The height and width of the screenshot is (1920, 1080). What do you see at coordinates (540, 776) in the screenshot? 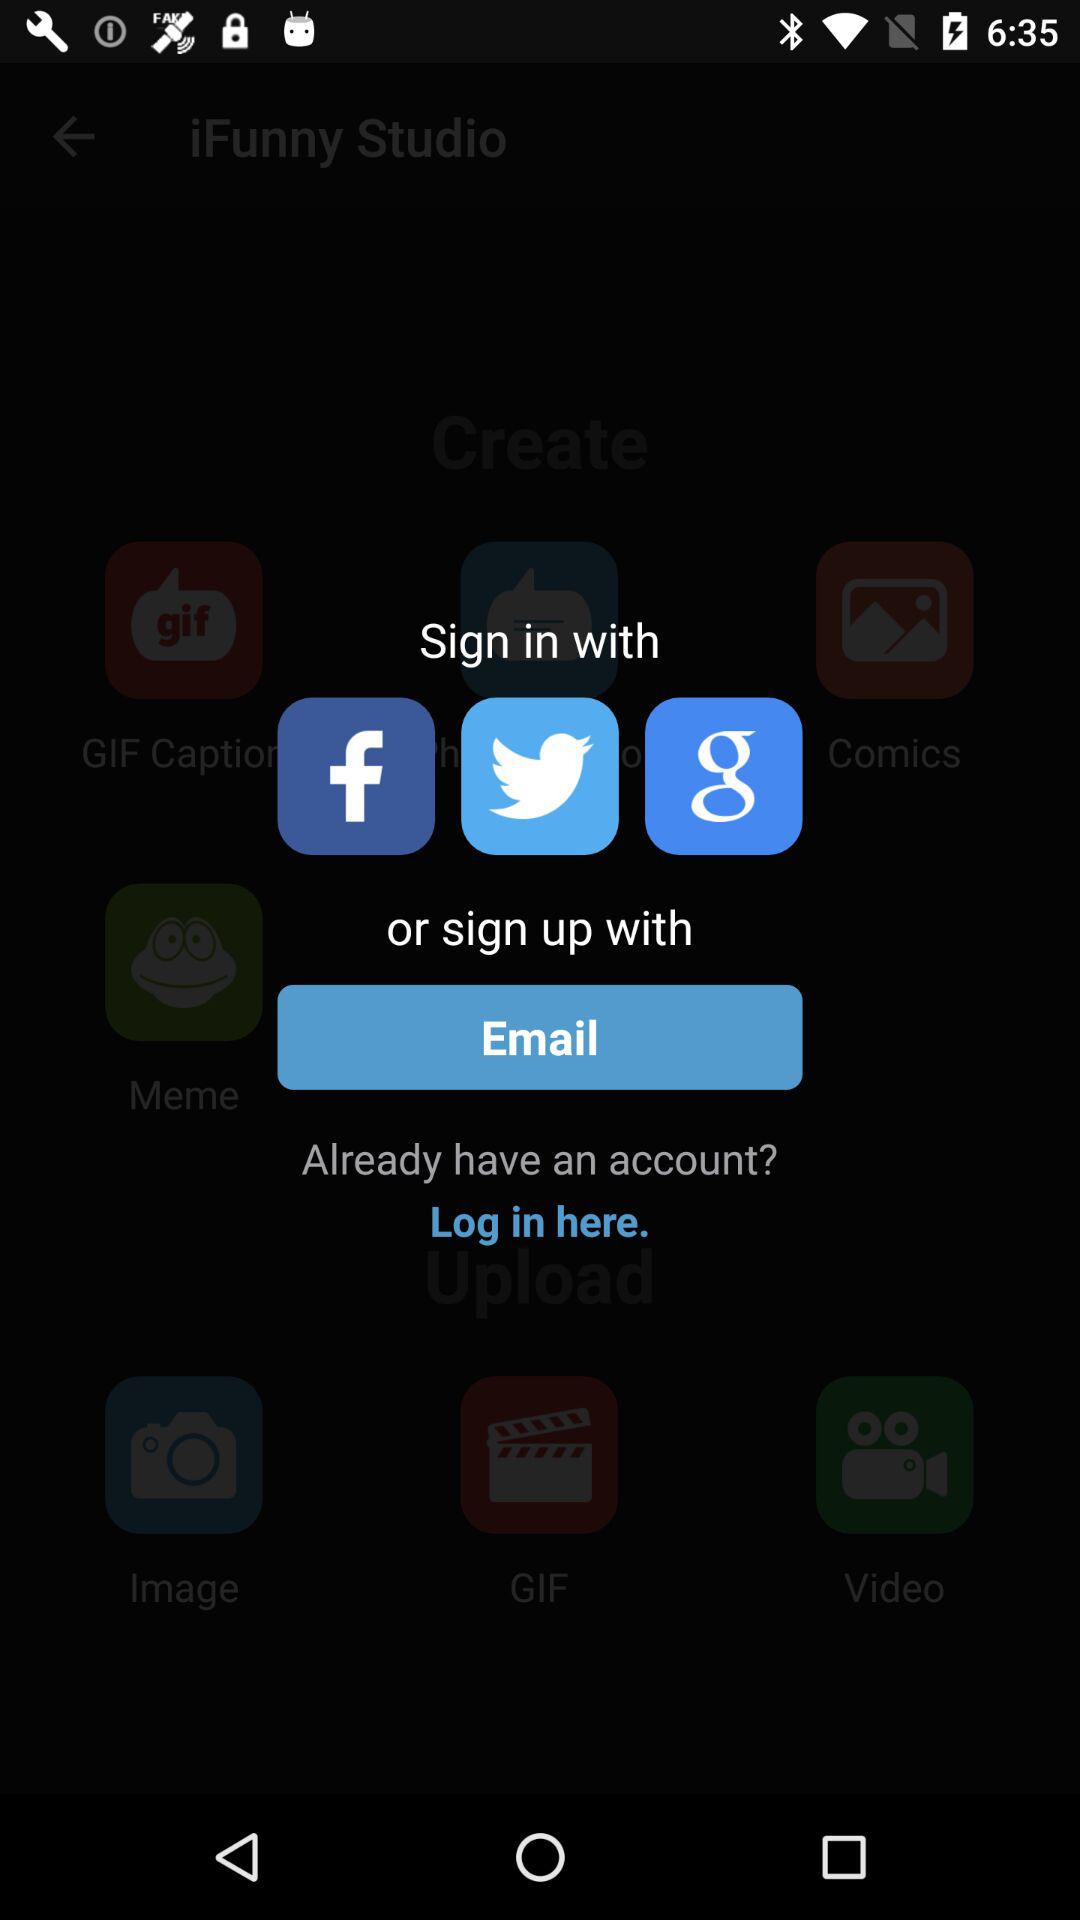
I see `sign in with twitter` at bounding box center [540, 776].